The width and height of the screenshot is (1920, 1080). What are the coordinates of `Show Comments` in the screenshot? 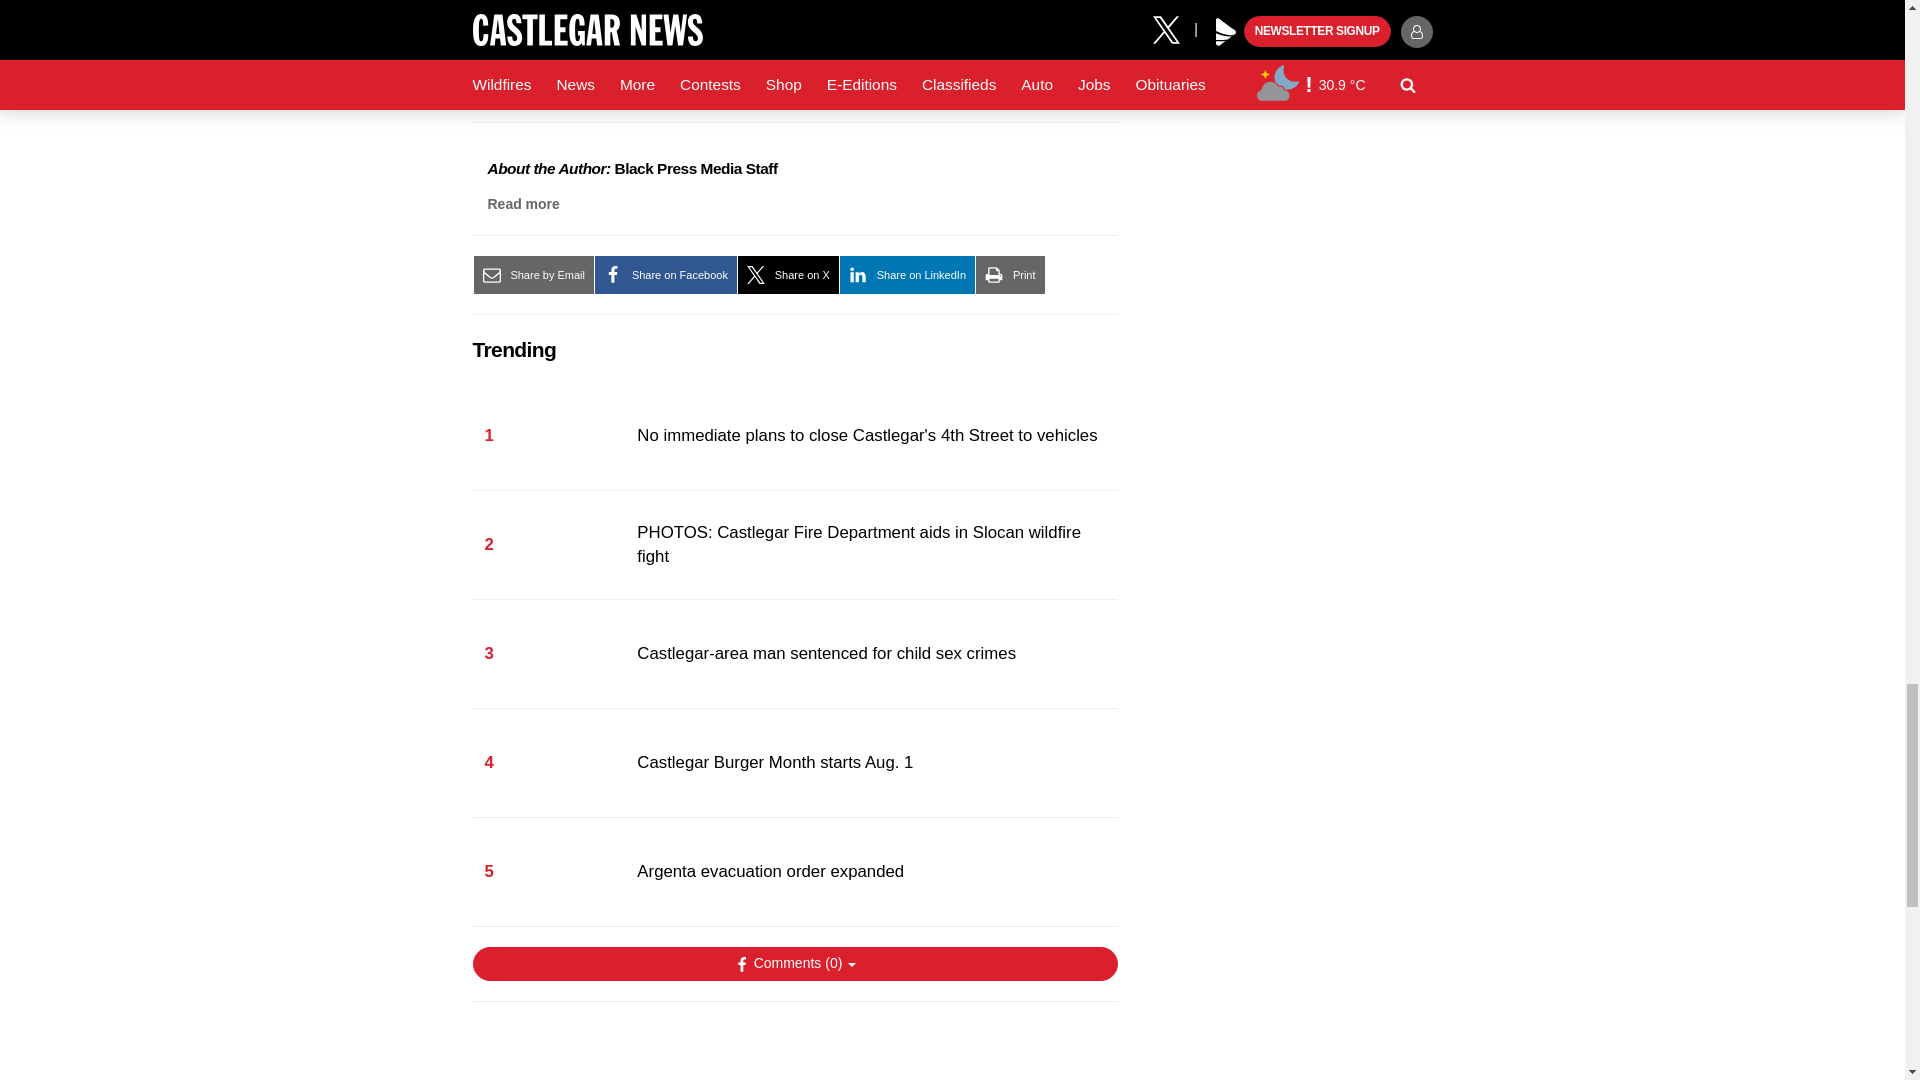 It's located at (794, 964).